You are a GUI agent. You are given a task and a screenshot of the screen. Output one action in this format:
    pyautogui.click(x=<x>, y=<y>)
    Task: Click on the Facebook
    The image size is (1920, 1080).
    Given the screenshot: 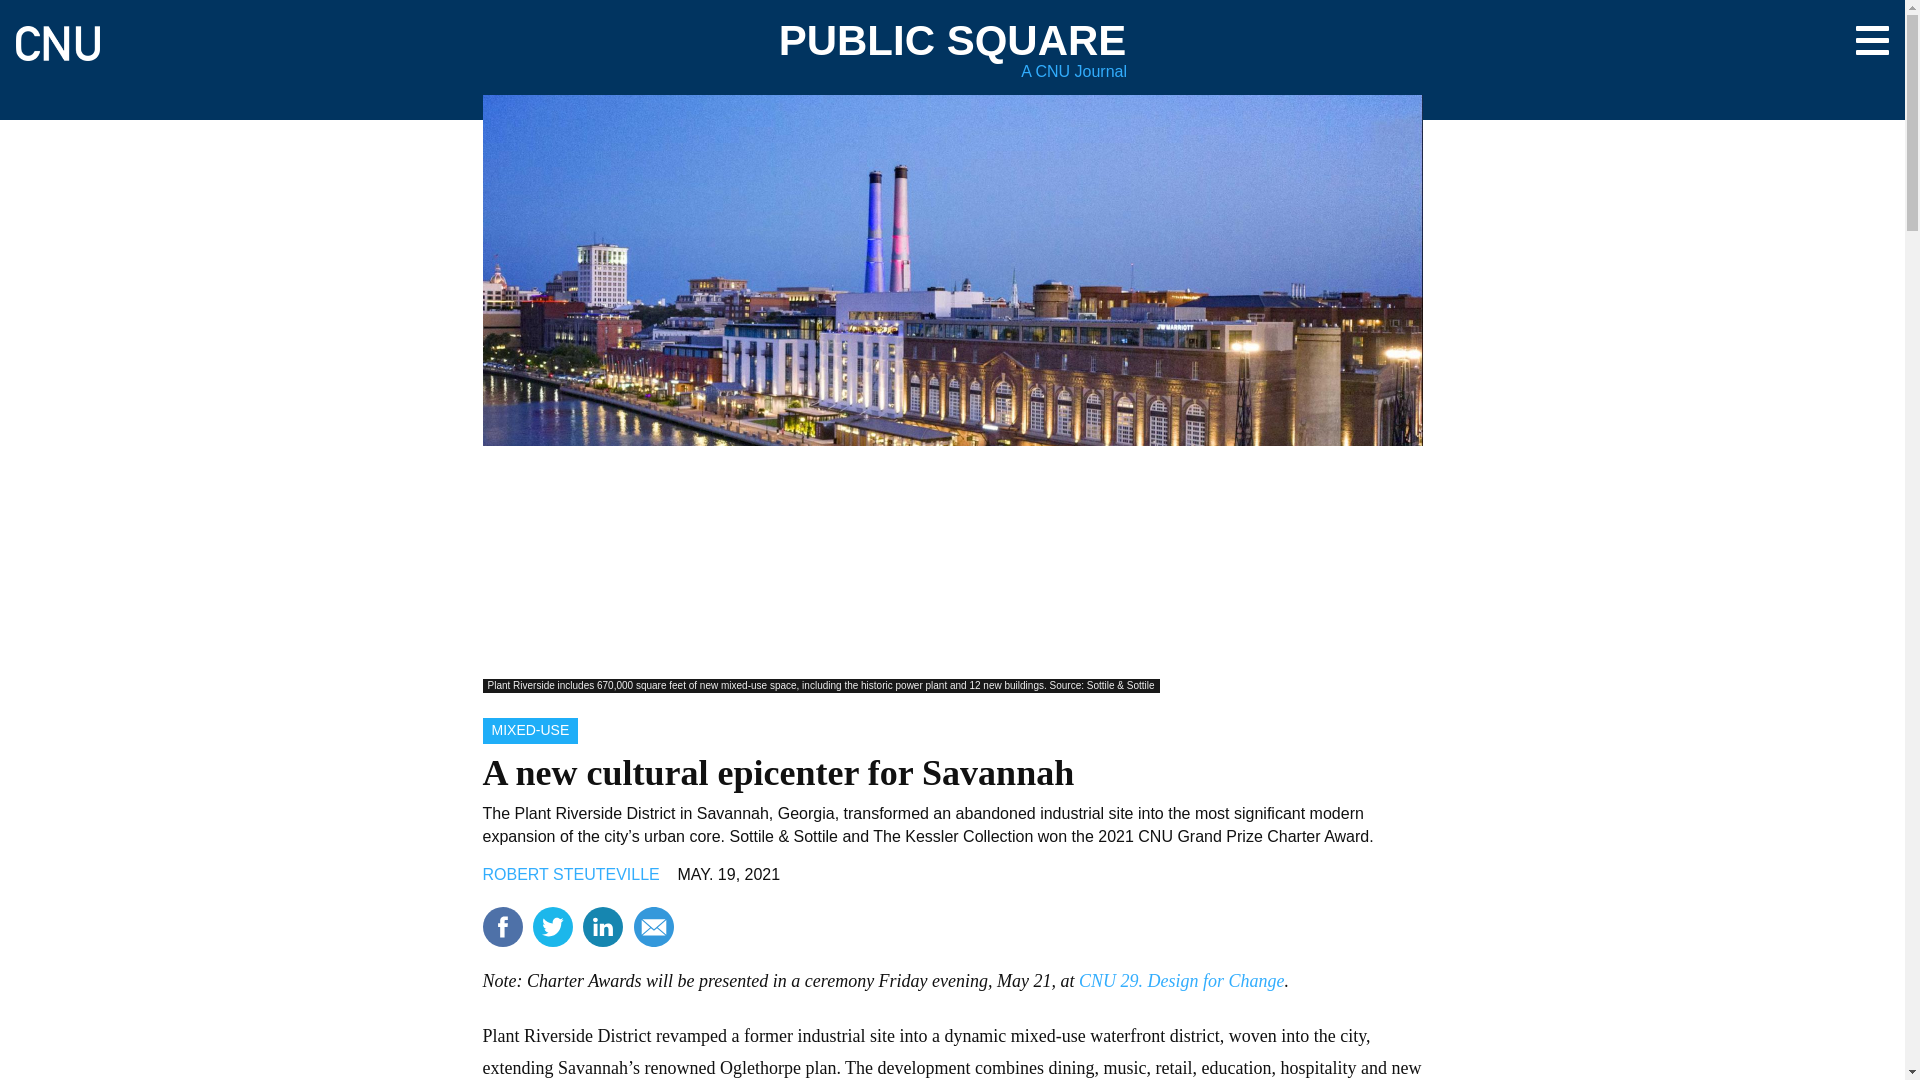 What is the action you would take?
    pyautogui.click(x=502, y=927)
    